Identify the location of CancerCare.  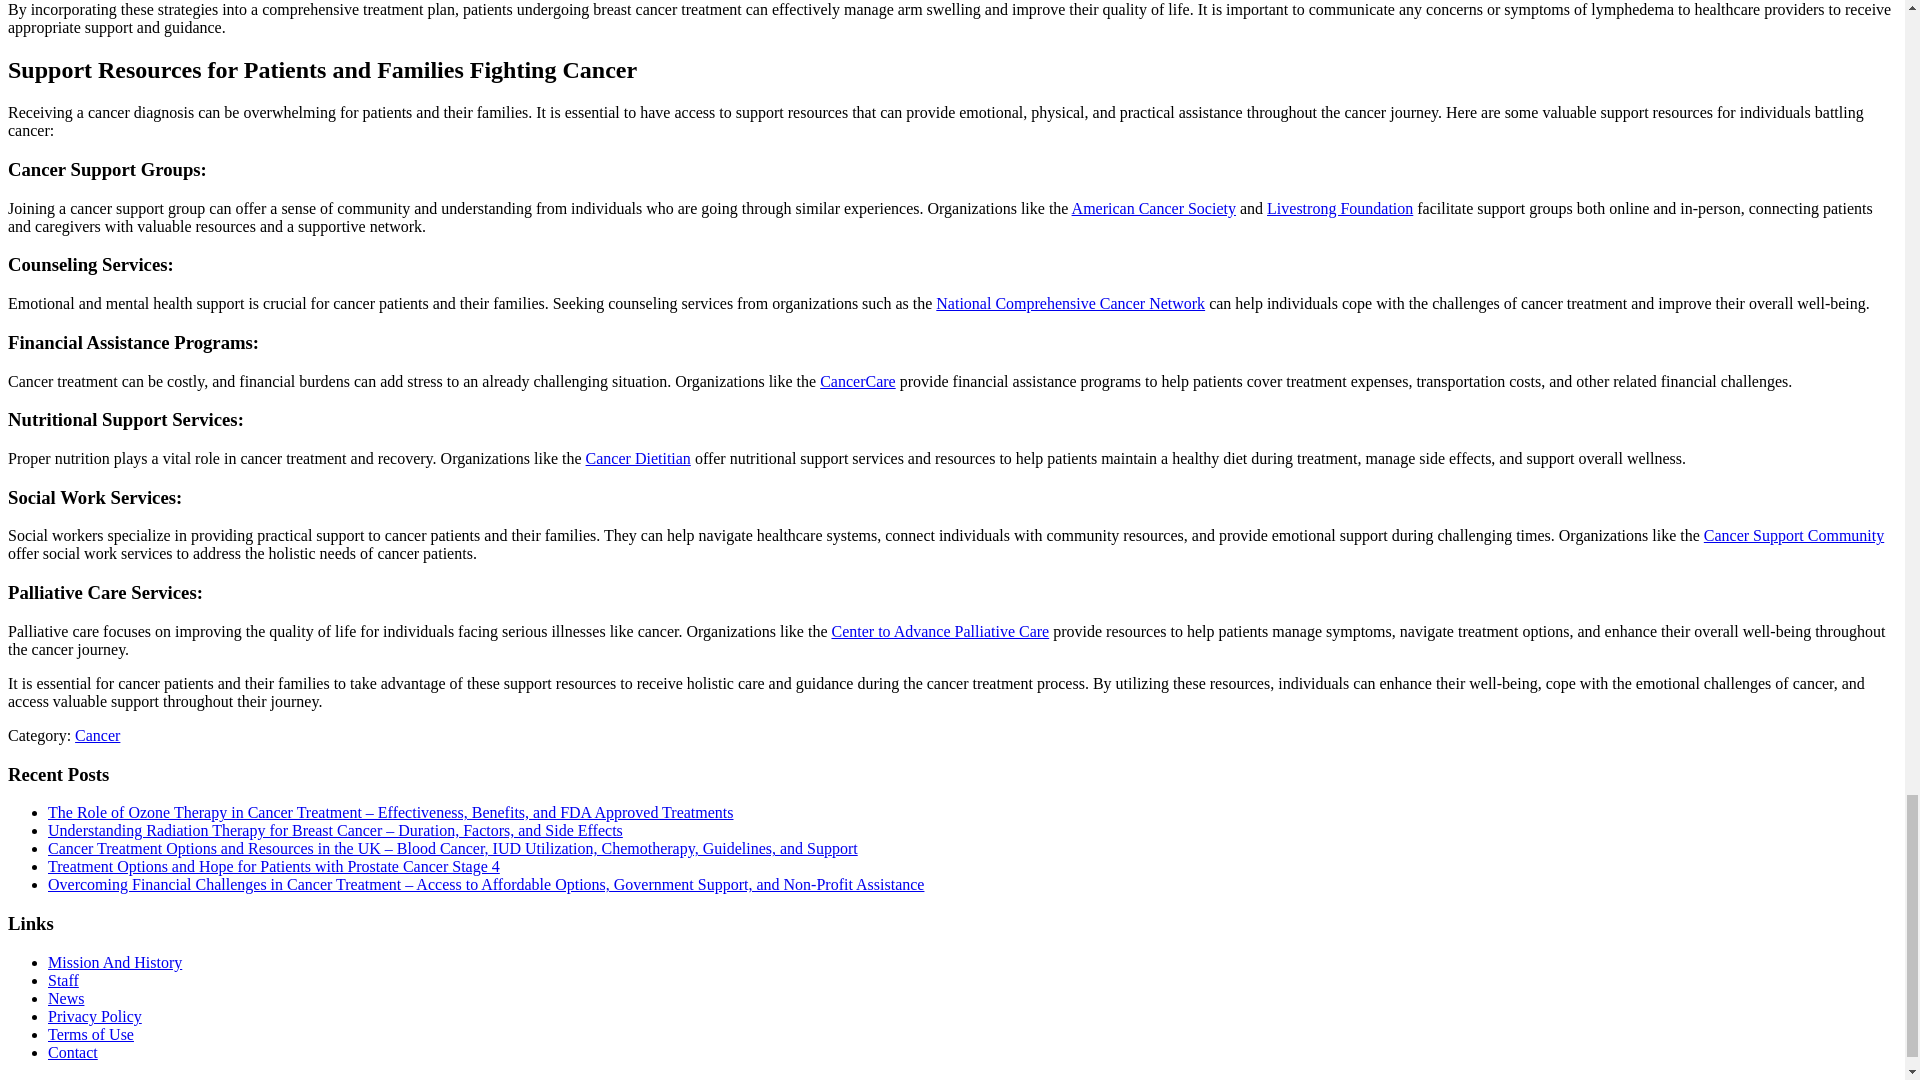
(858, 380).